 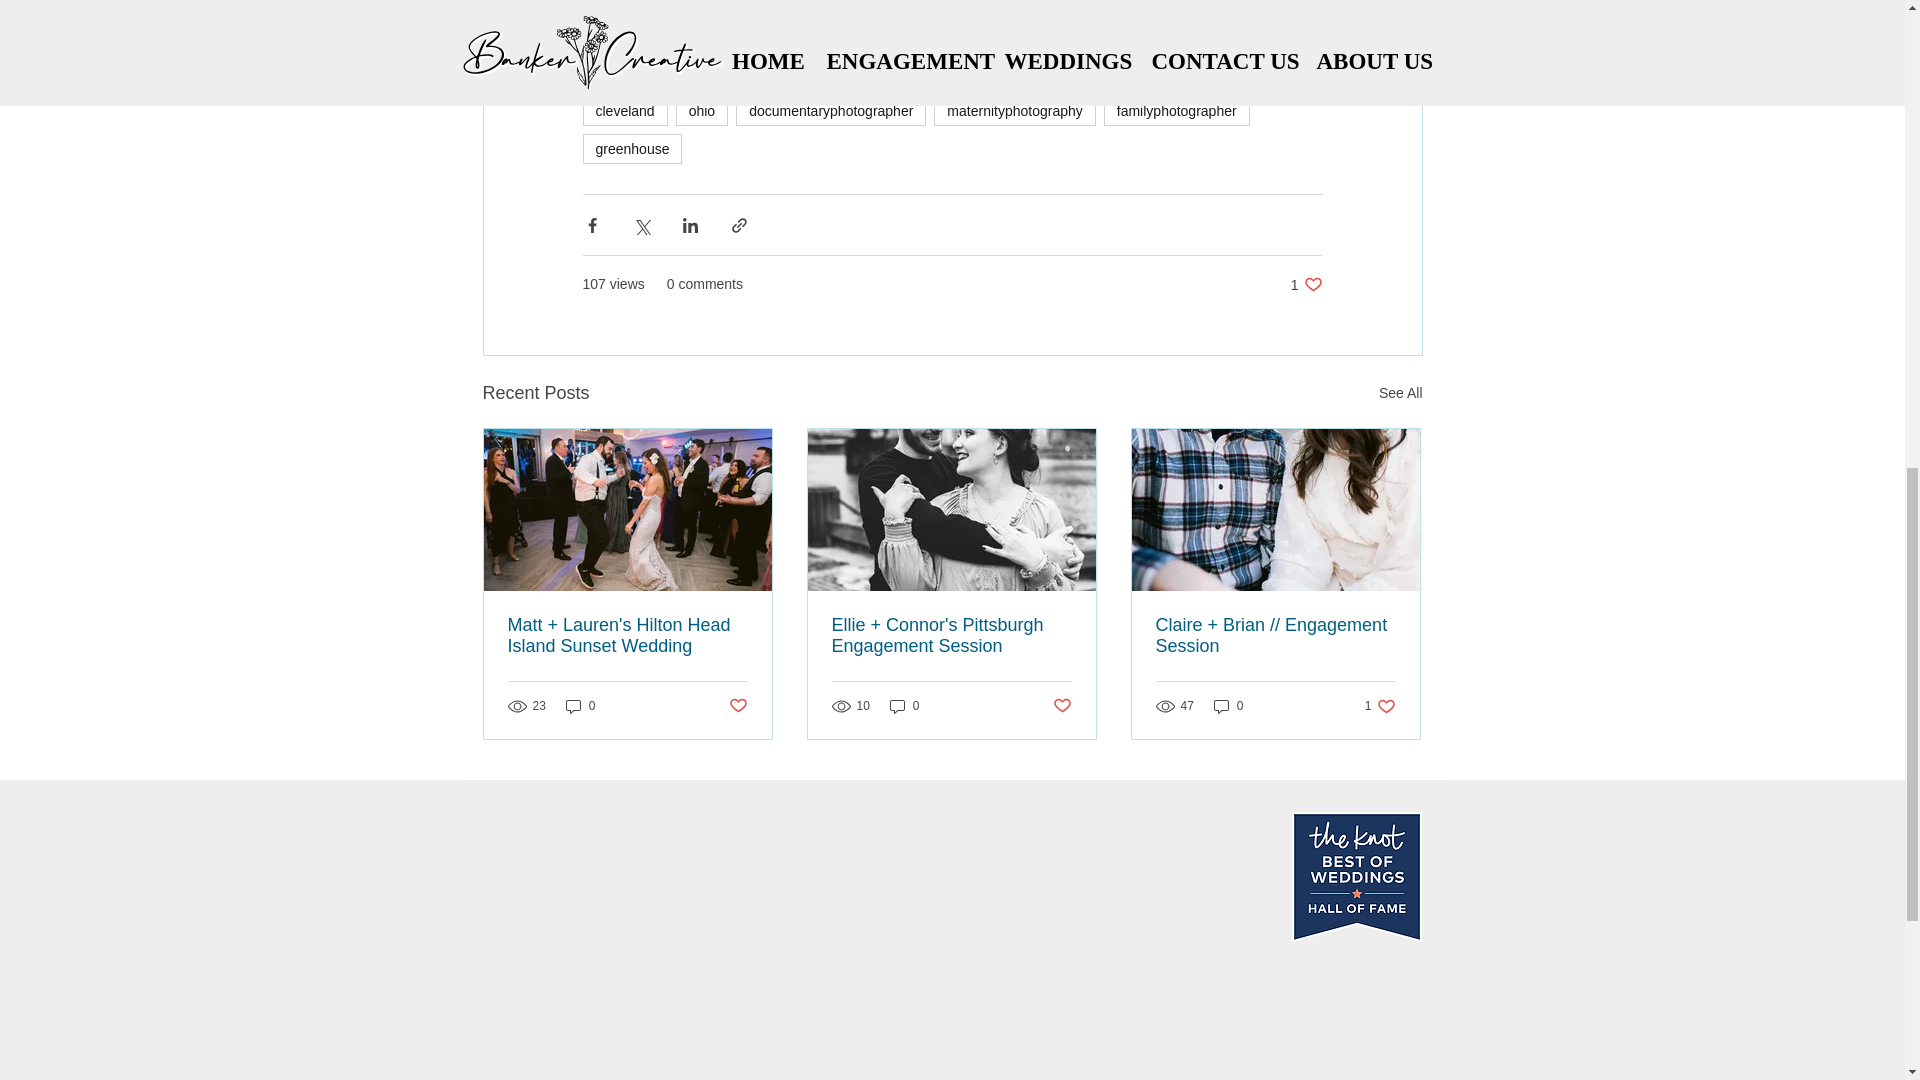 What do you see at coordinates (986, 72) in the screenshot?
I see `Post not marked as liked` at bounding box center [986, 72].